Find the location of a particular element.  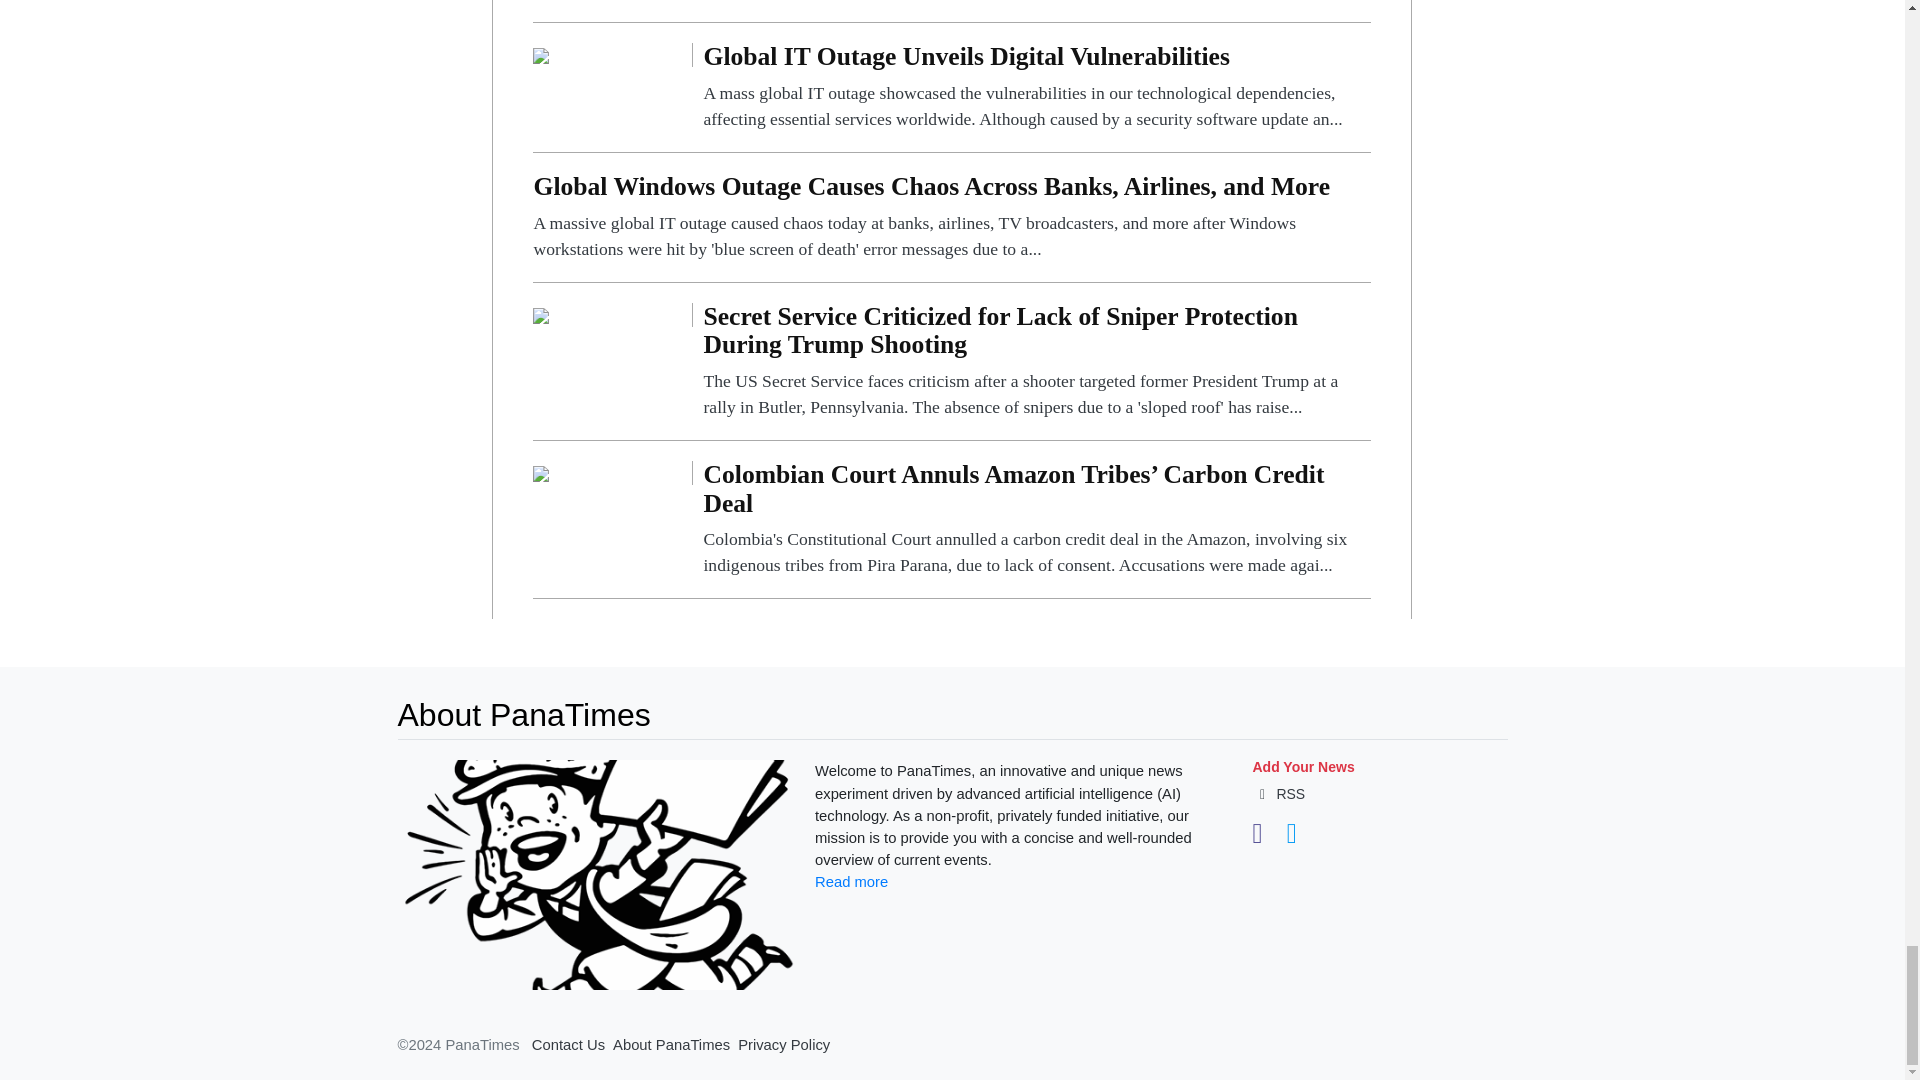

Global IT Outage Unveils Digital Vulnerabilities is located at coordinates (1036, 87).